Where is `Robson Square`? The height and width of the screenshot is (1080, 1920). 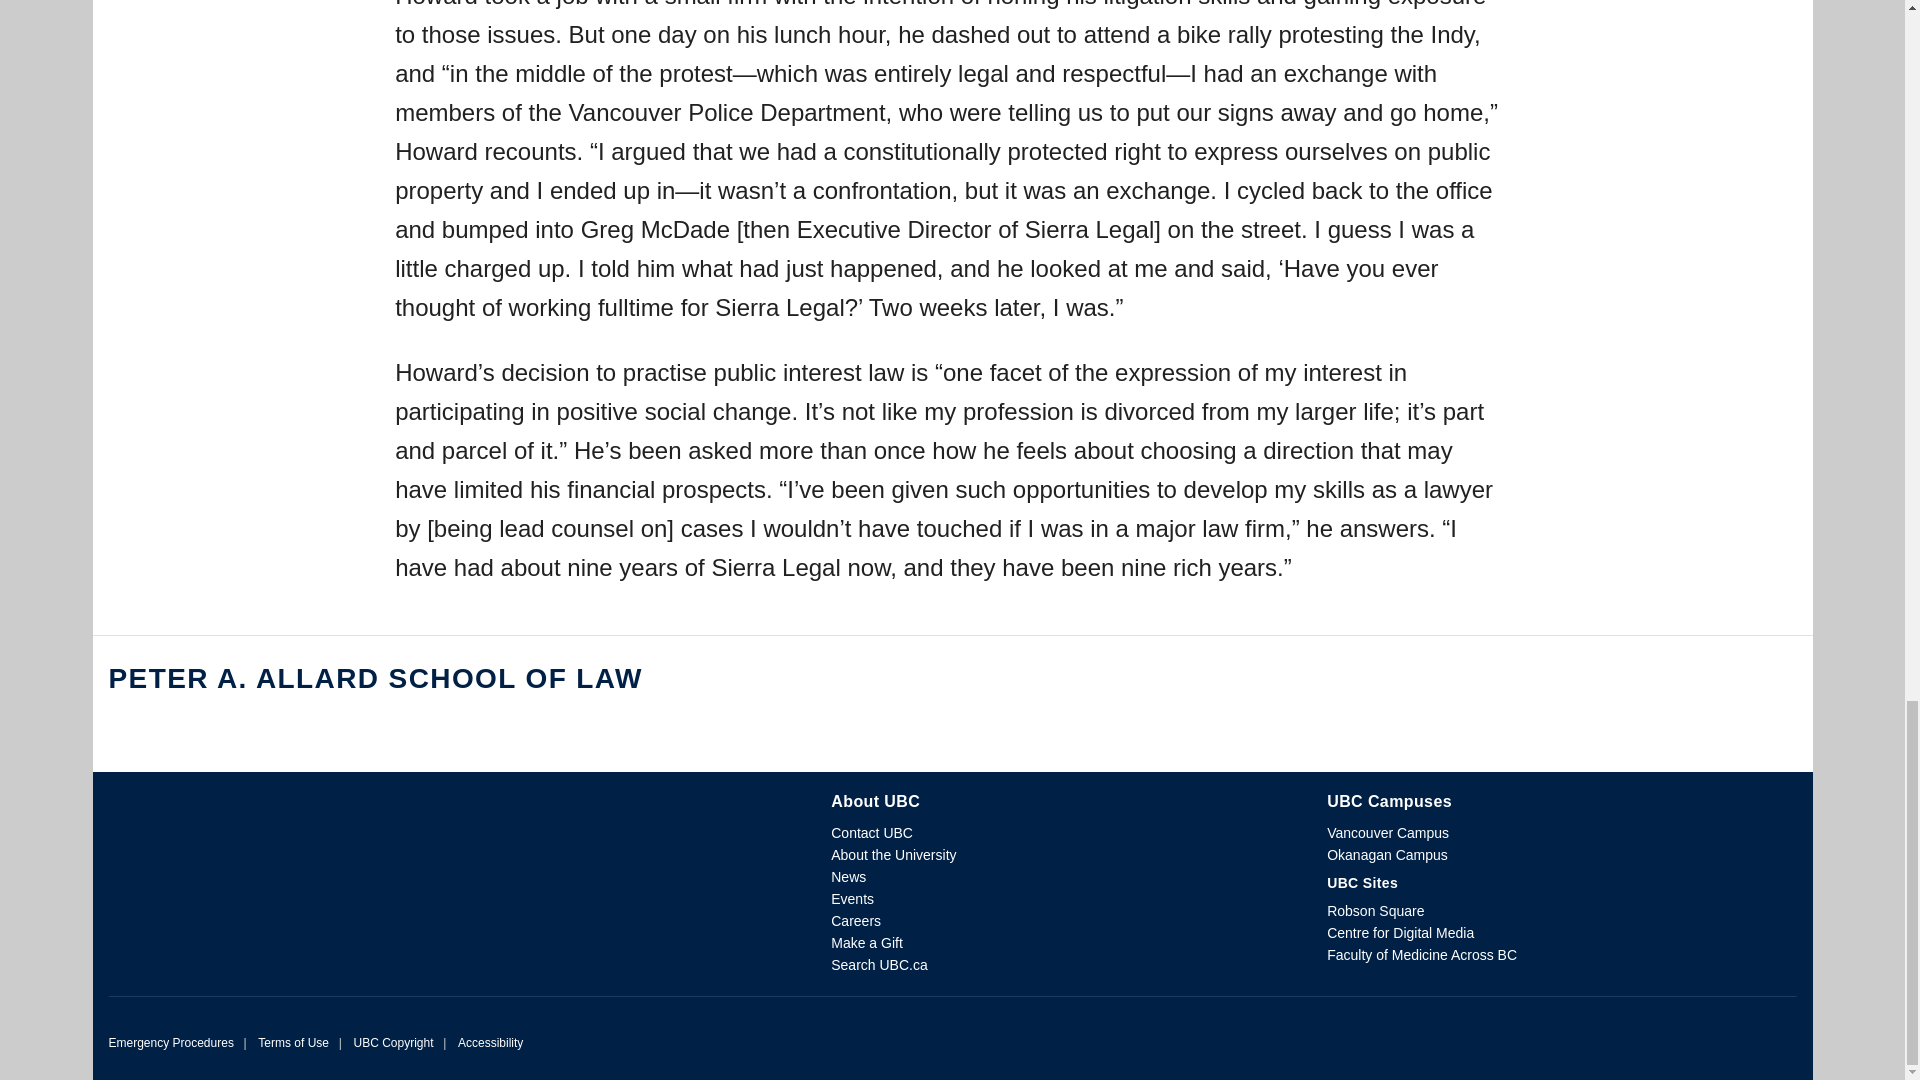 Robson Square is located at coordinates (1375, 910).